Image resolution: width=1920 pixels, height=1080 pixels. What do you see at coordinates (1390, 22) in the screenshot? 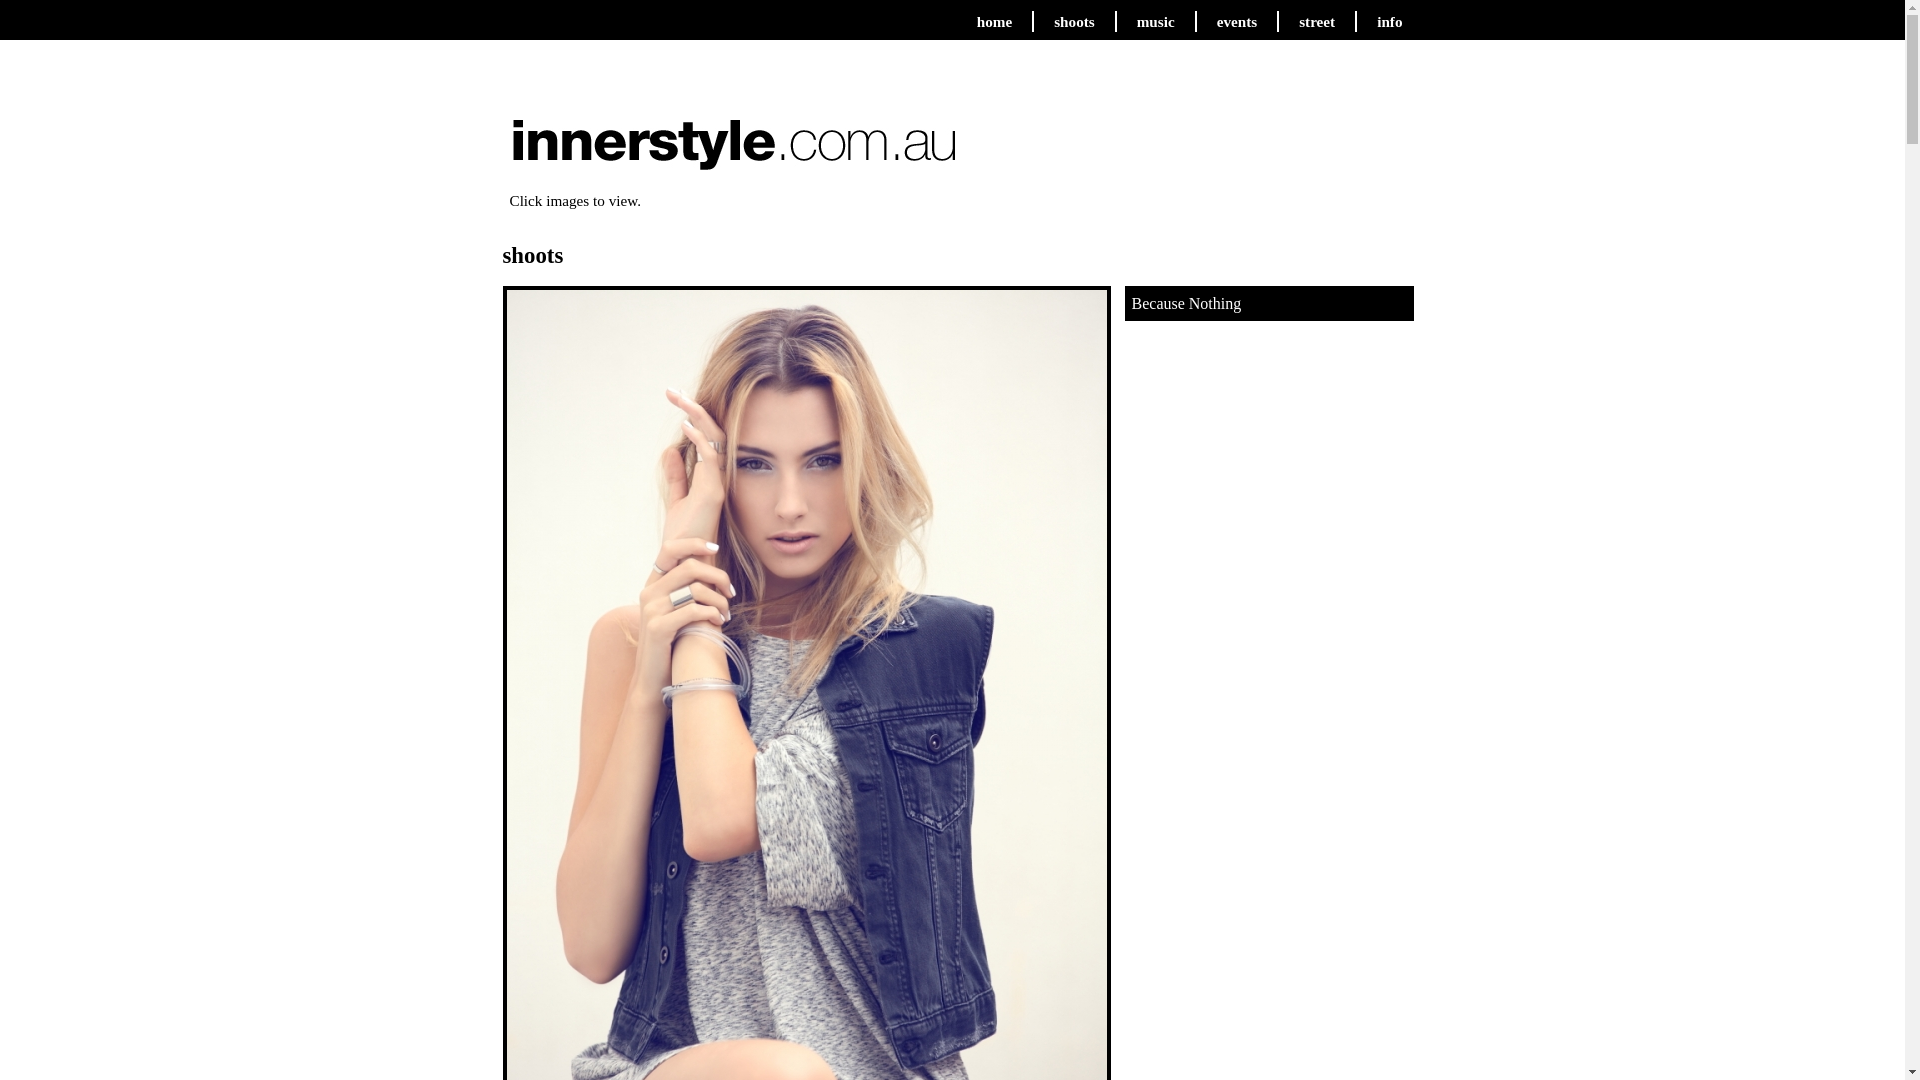
I see `info` at bounding box center [1390, 22].